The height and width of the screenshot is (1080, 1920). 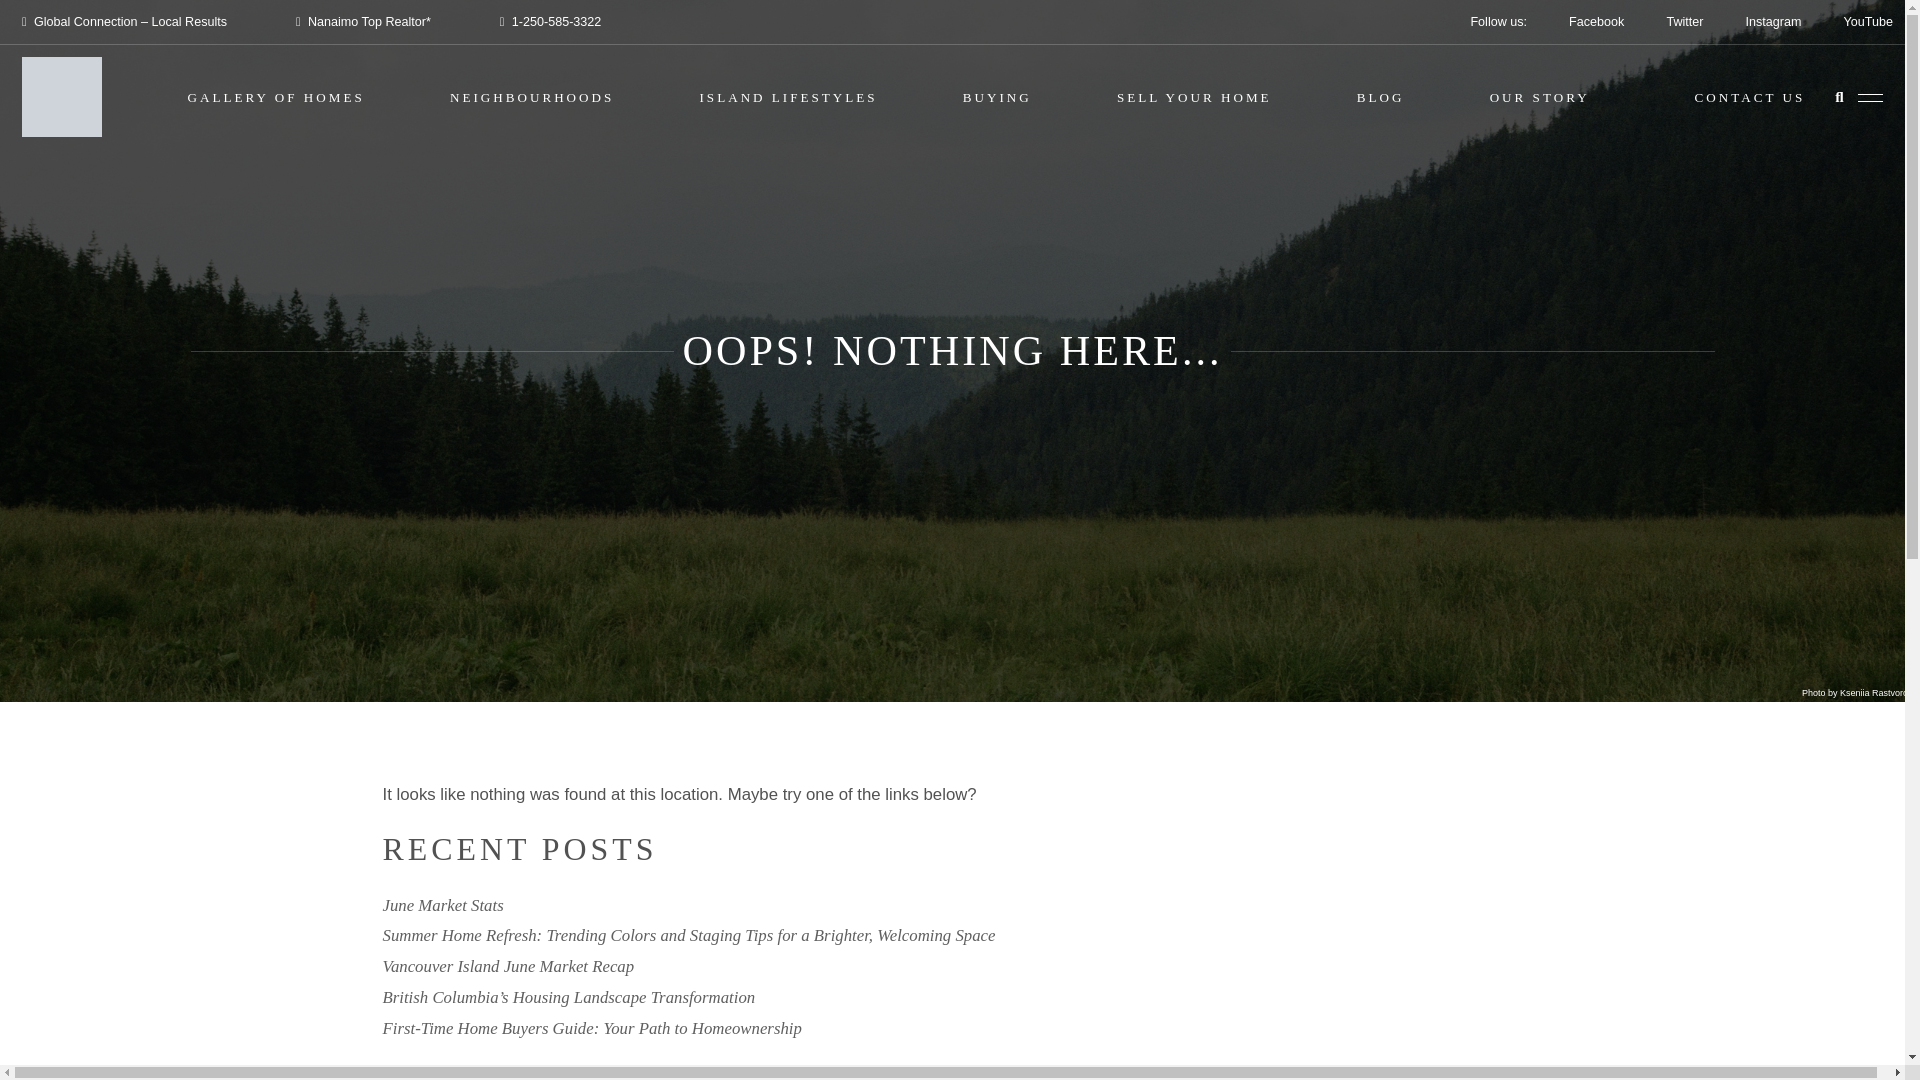 I want to click on ISLAND LIFESTYLES, so click(x=788, y=96).